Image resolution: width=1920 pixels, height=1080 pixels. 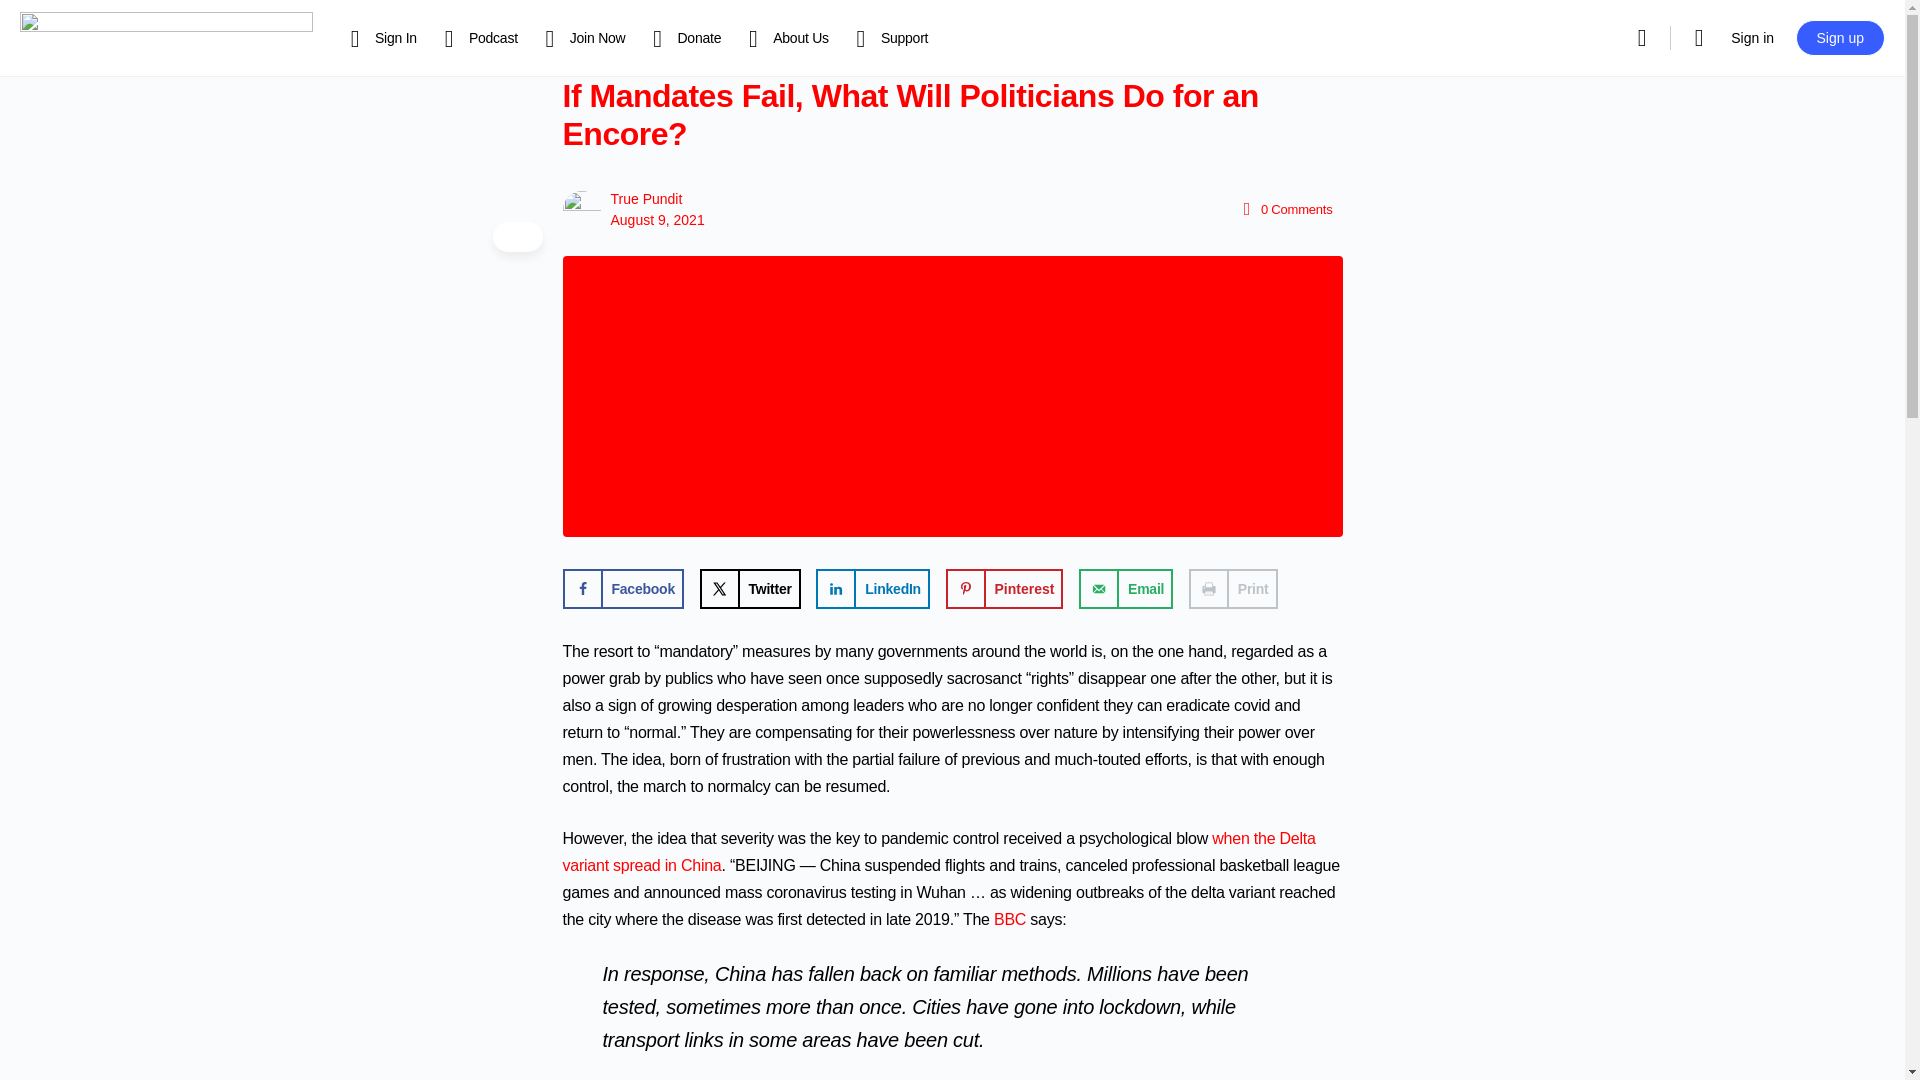 I want to click on Print, so click(x=1233, y=589).